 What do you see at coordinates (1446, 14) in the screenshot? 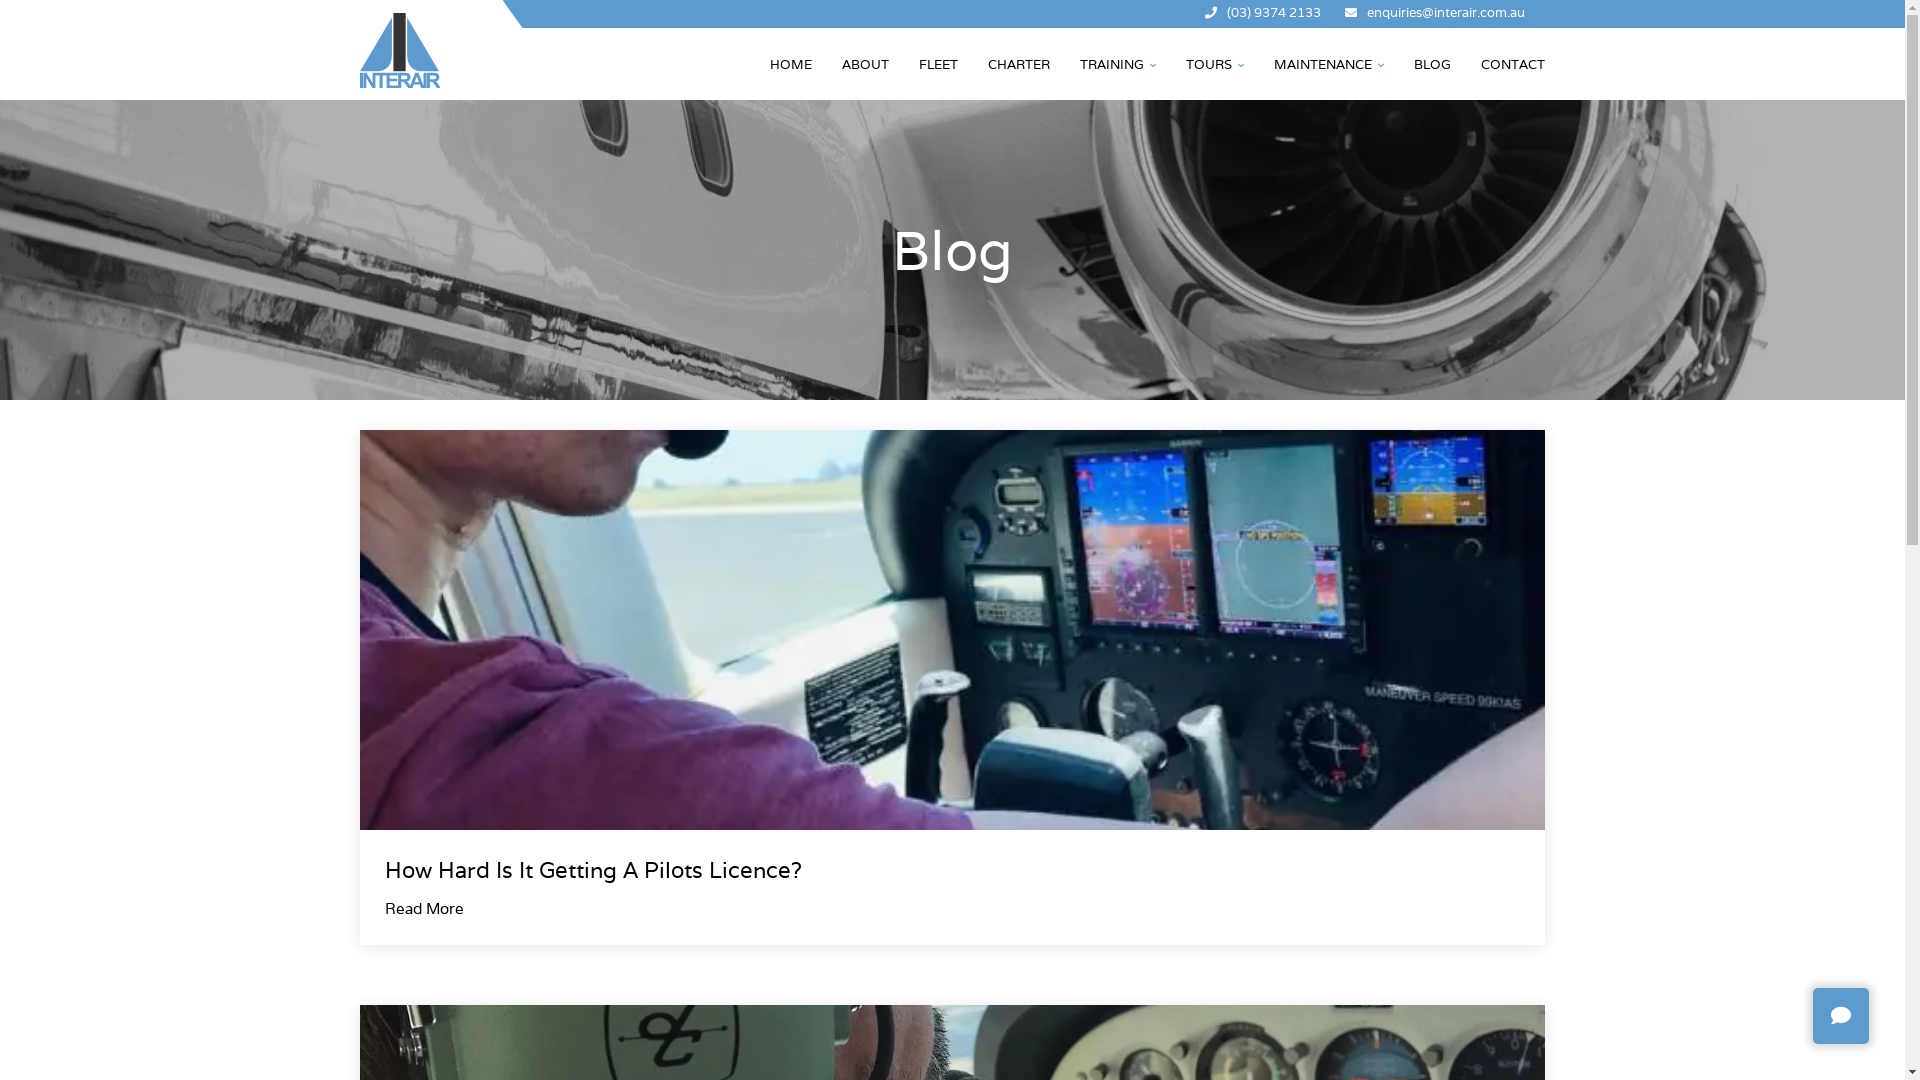
I see `enquiries@interair.com.au` at bounding box center [1446, 14].